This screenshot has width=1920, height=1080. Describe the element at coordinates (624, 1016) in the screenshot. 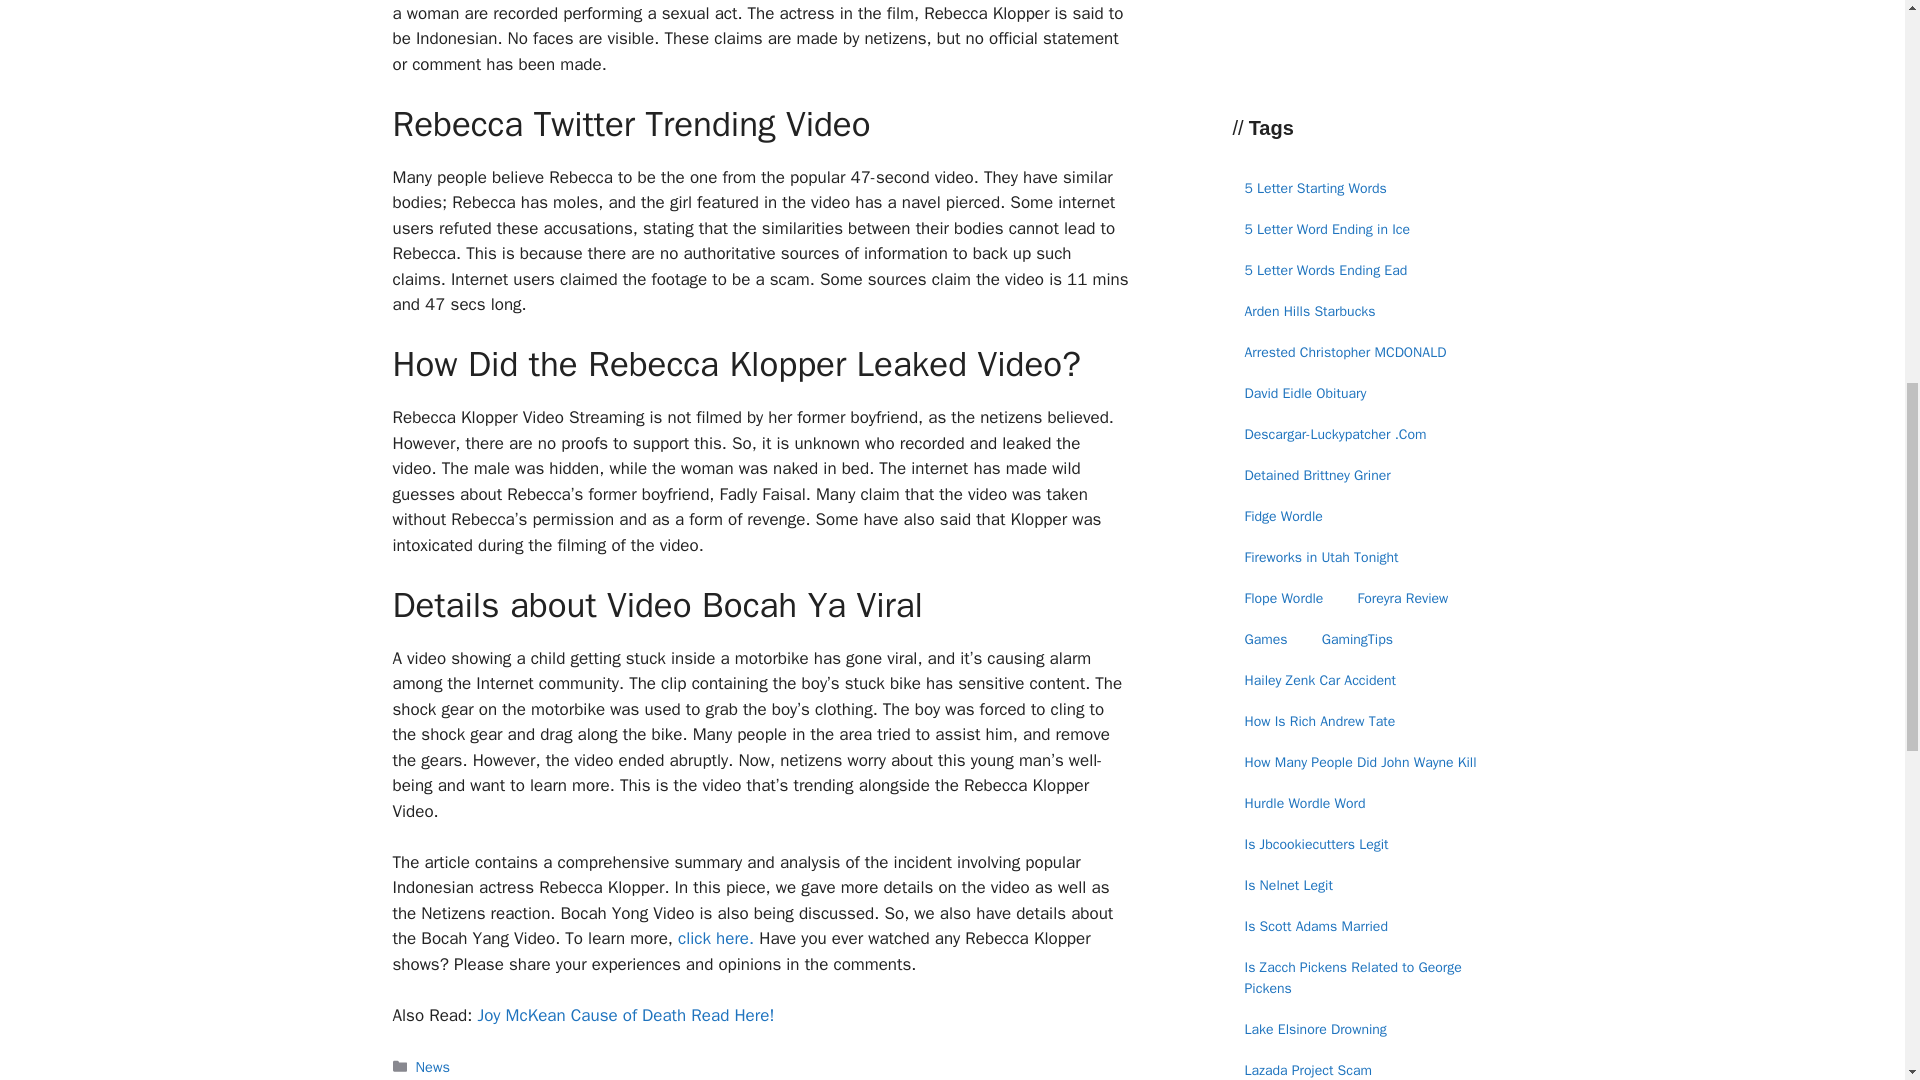

I see `Joy McKean Cause of Death Read Here!` at that location.